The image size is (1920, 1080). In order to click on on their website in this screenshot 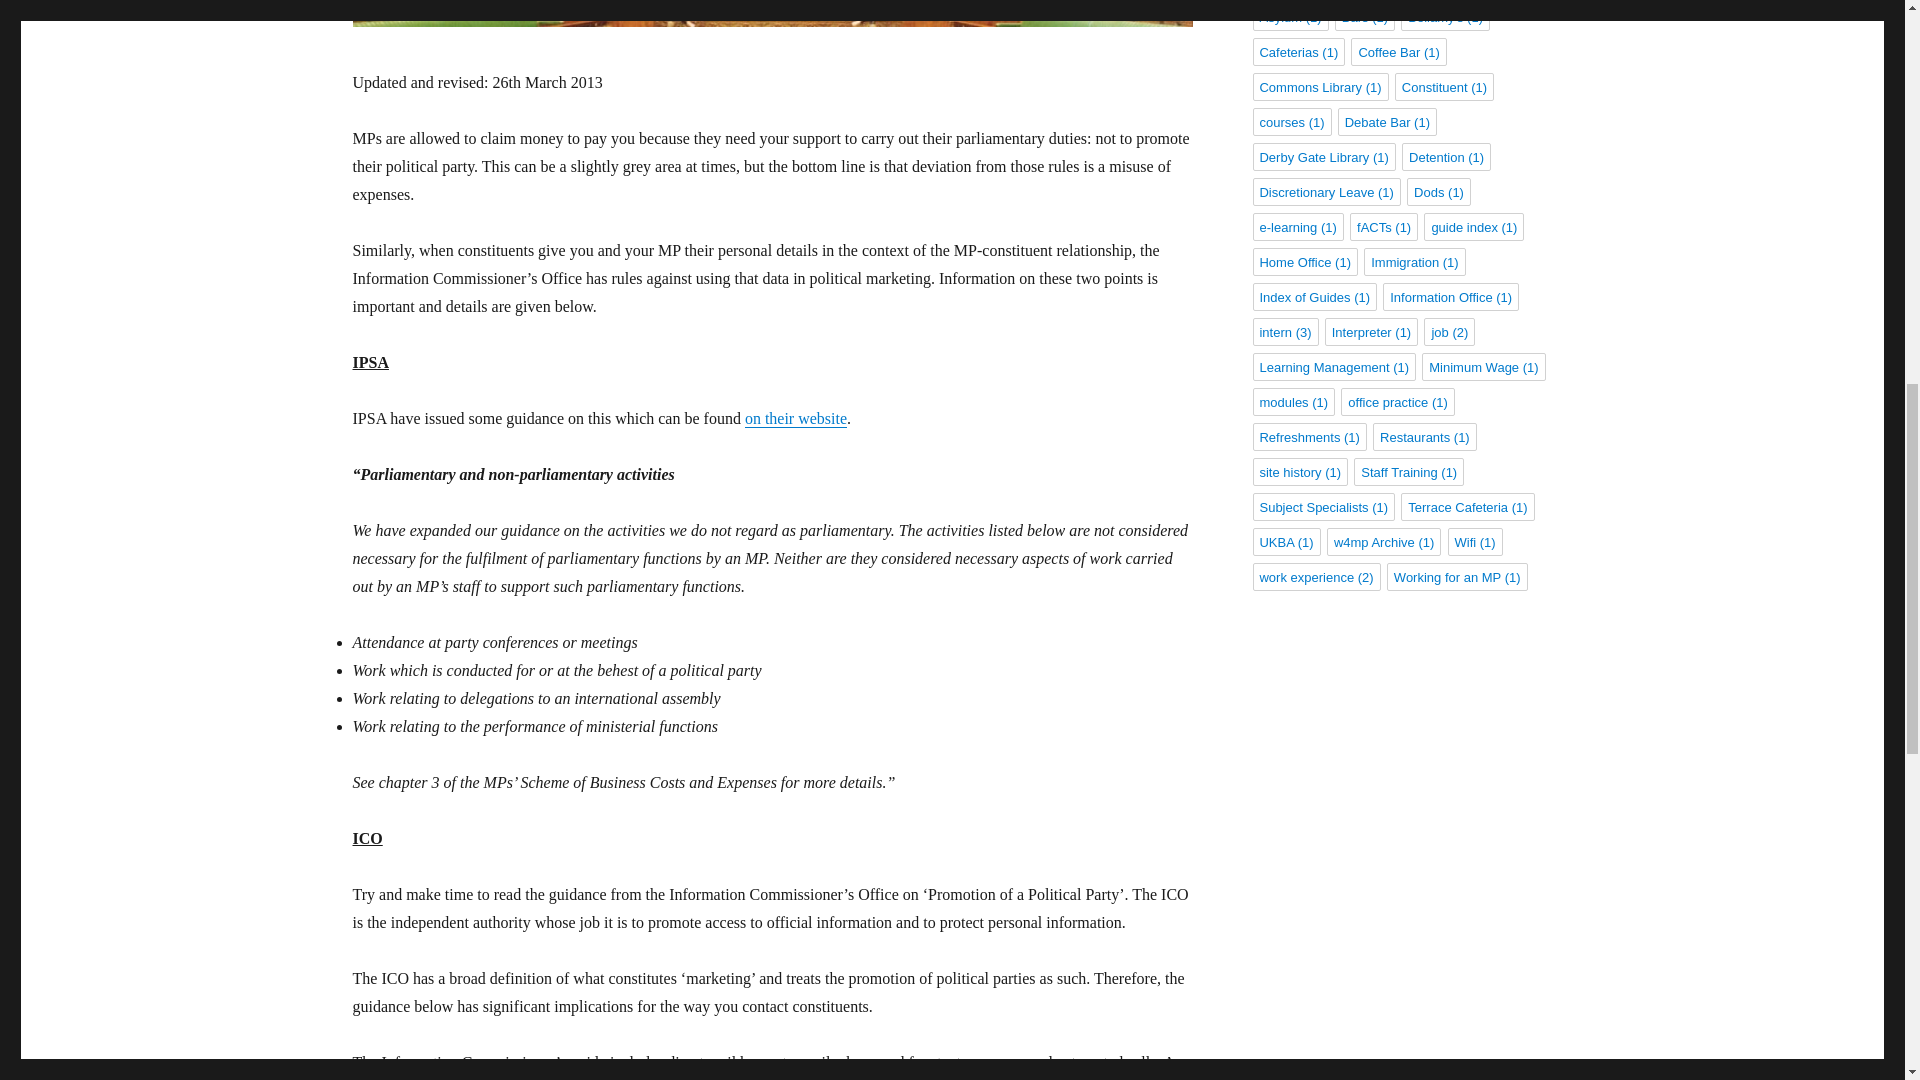, I will do `click(795, 418)`.